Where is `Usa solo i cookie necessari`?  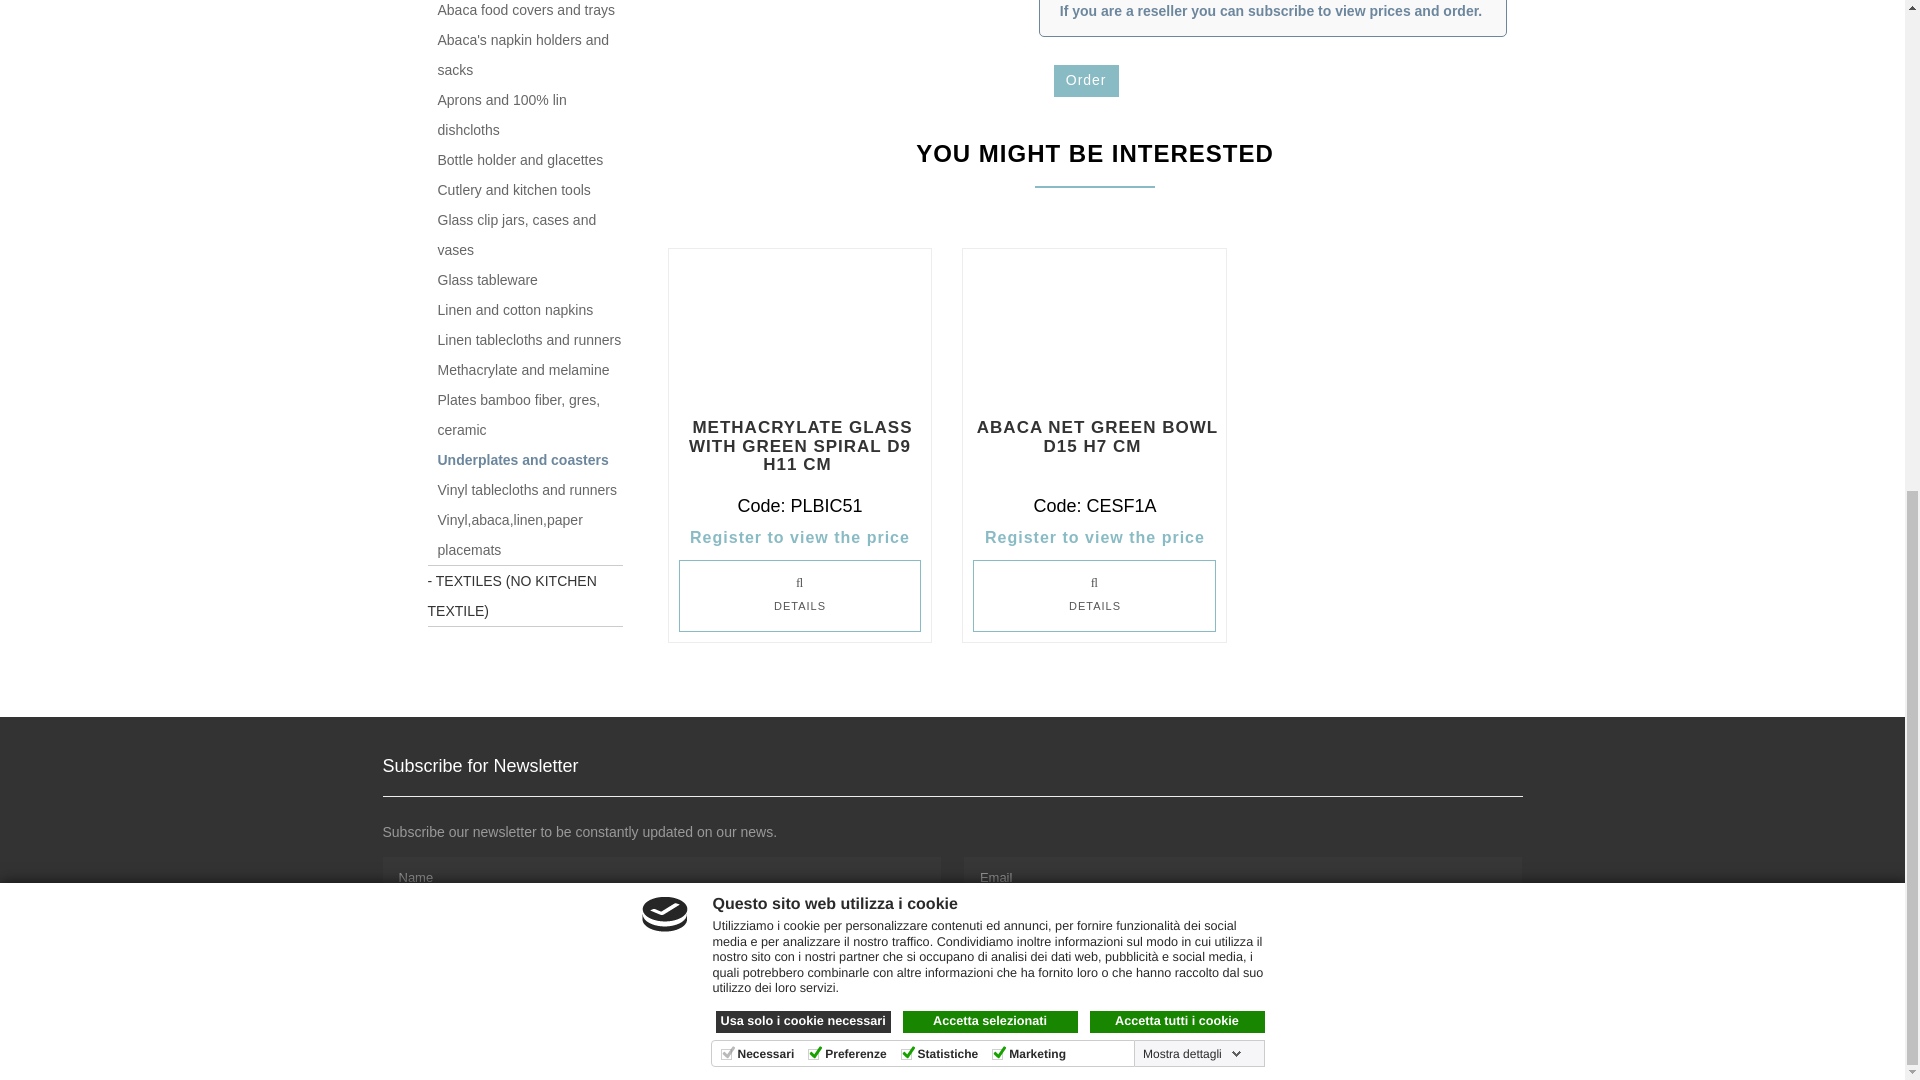
Usa solo i cookie necessari is located at coordinates (803, 126).